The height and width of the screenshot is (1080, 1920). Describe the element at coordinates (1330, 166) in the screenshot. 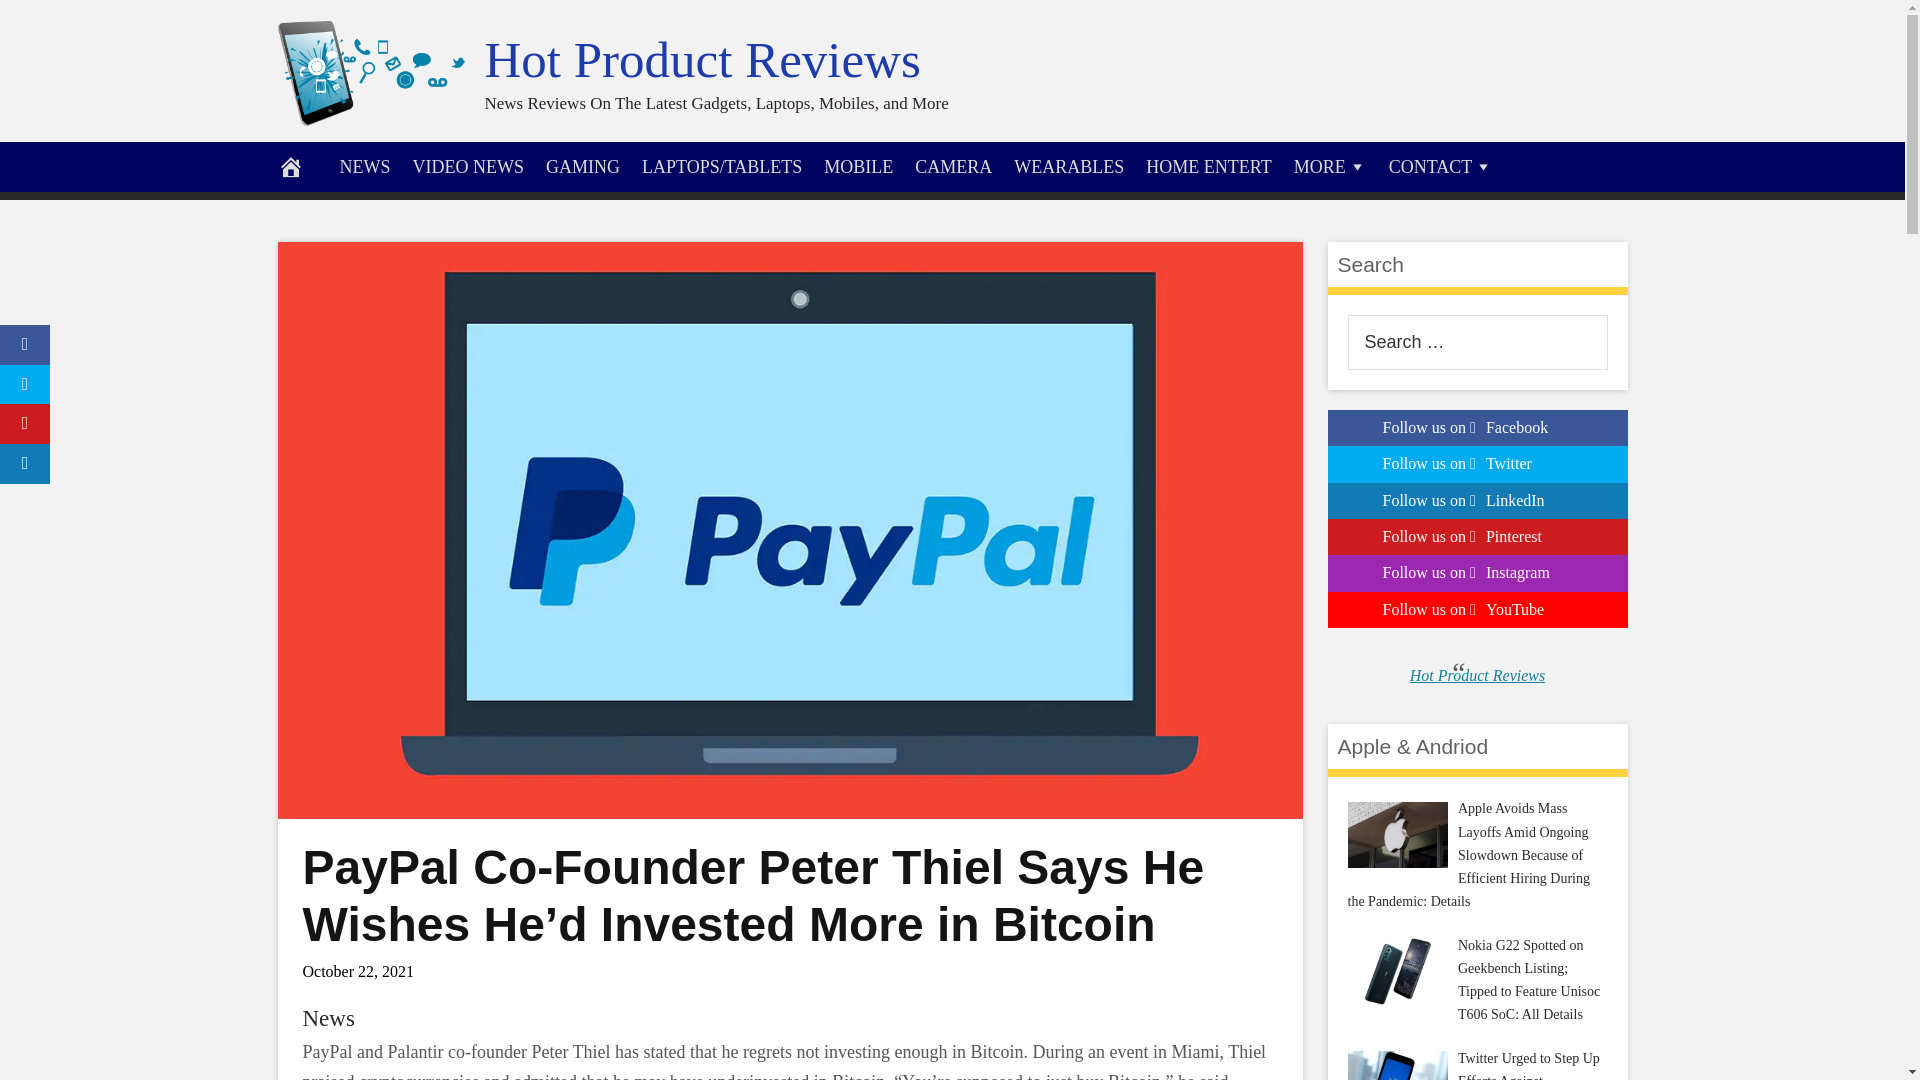

I see `MORE` at that location.